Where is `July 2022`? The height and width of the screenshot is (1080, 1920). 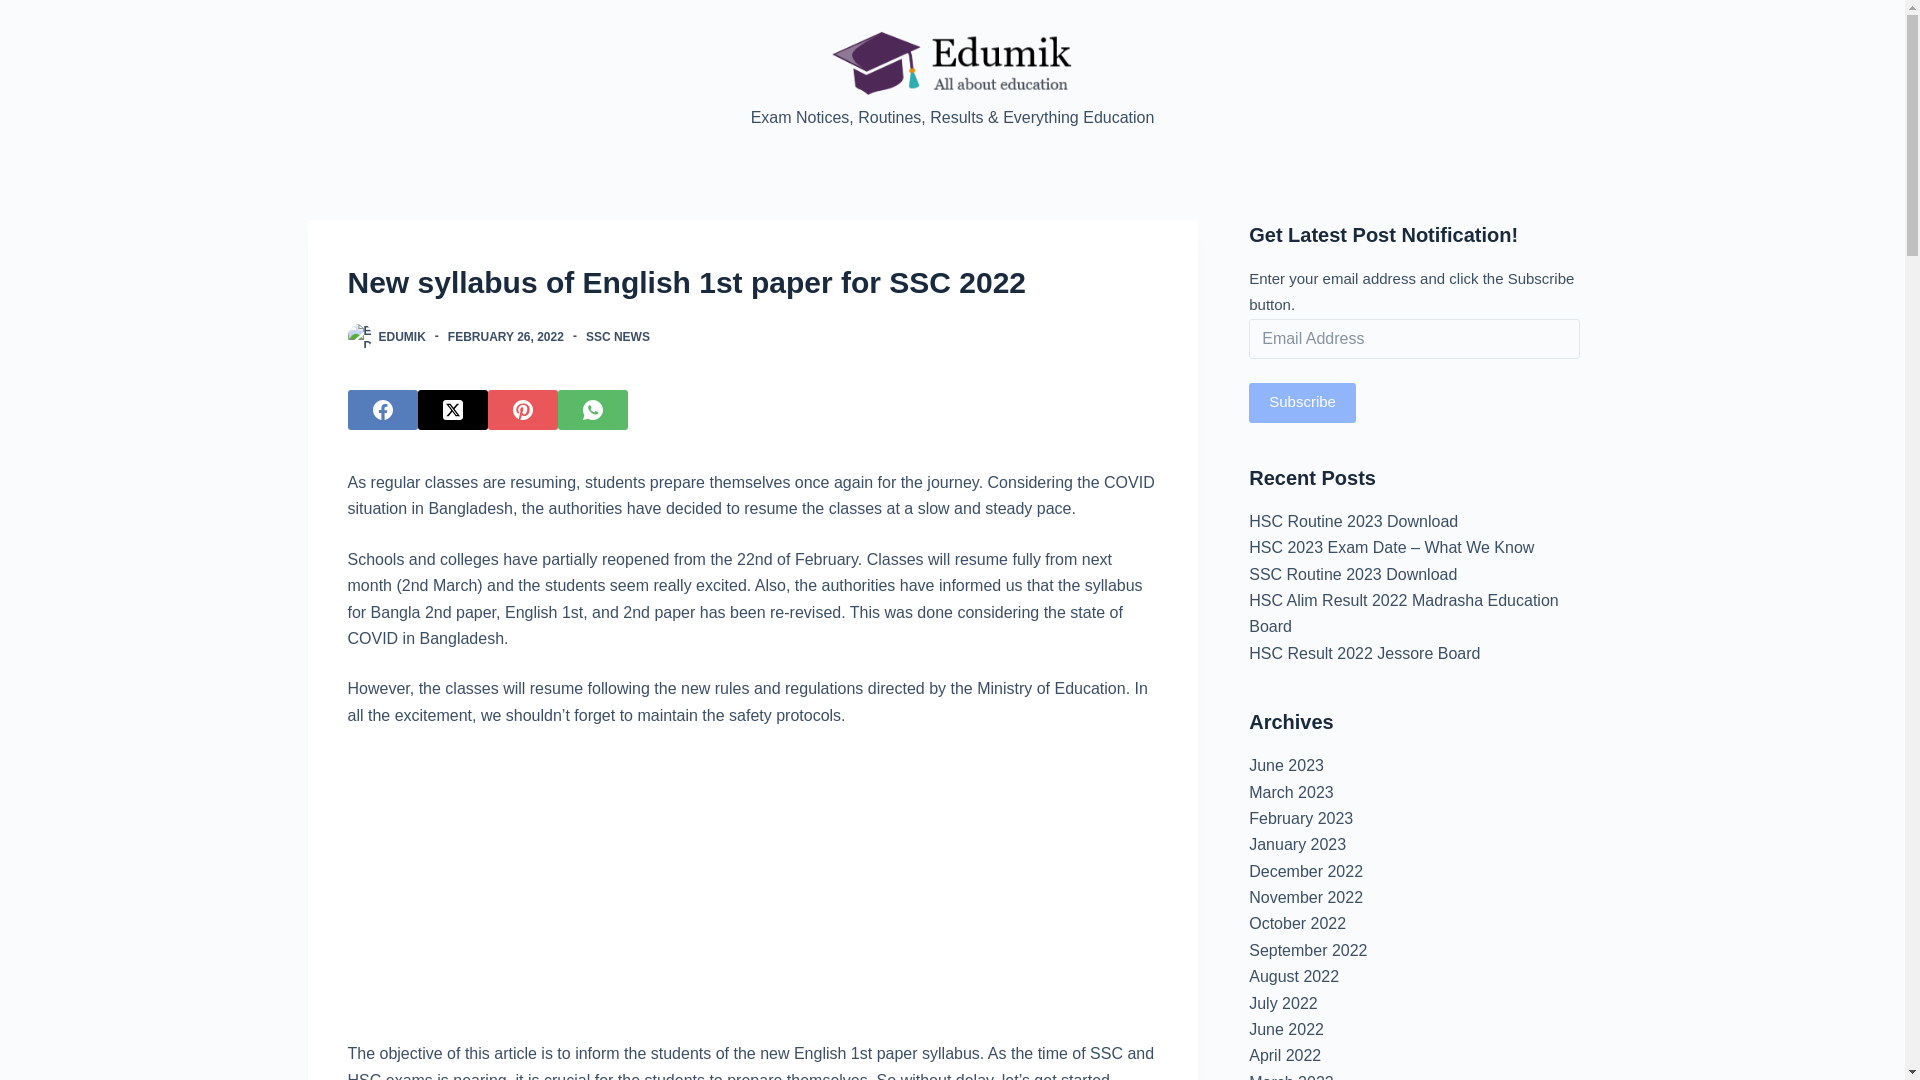 July 2022 is located at coordinates (1283, 1002).